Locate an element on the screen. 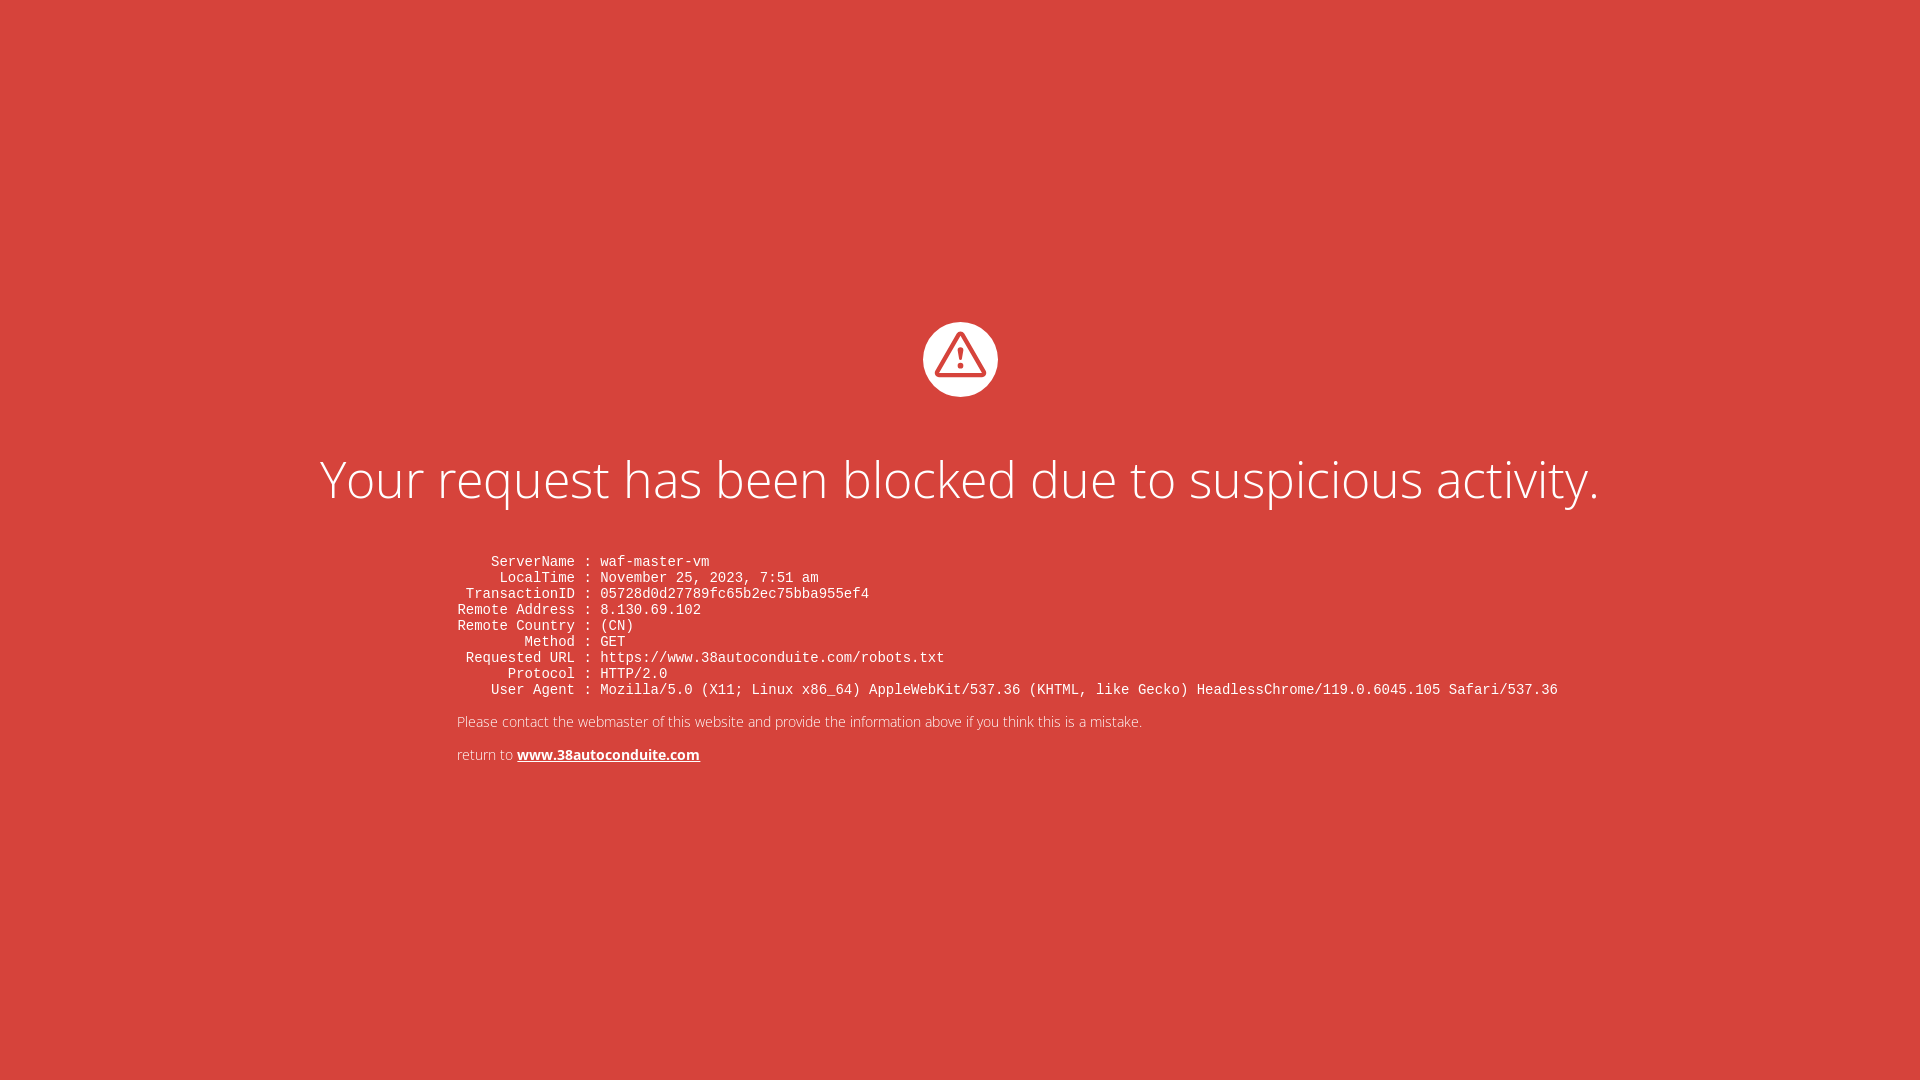 The width and height of the screenshot is (1920, 1080). www.38autoconduite.com is located at coordinates (608, 754).